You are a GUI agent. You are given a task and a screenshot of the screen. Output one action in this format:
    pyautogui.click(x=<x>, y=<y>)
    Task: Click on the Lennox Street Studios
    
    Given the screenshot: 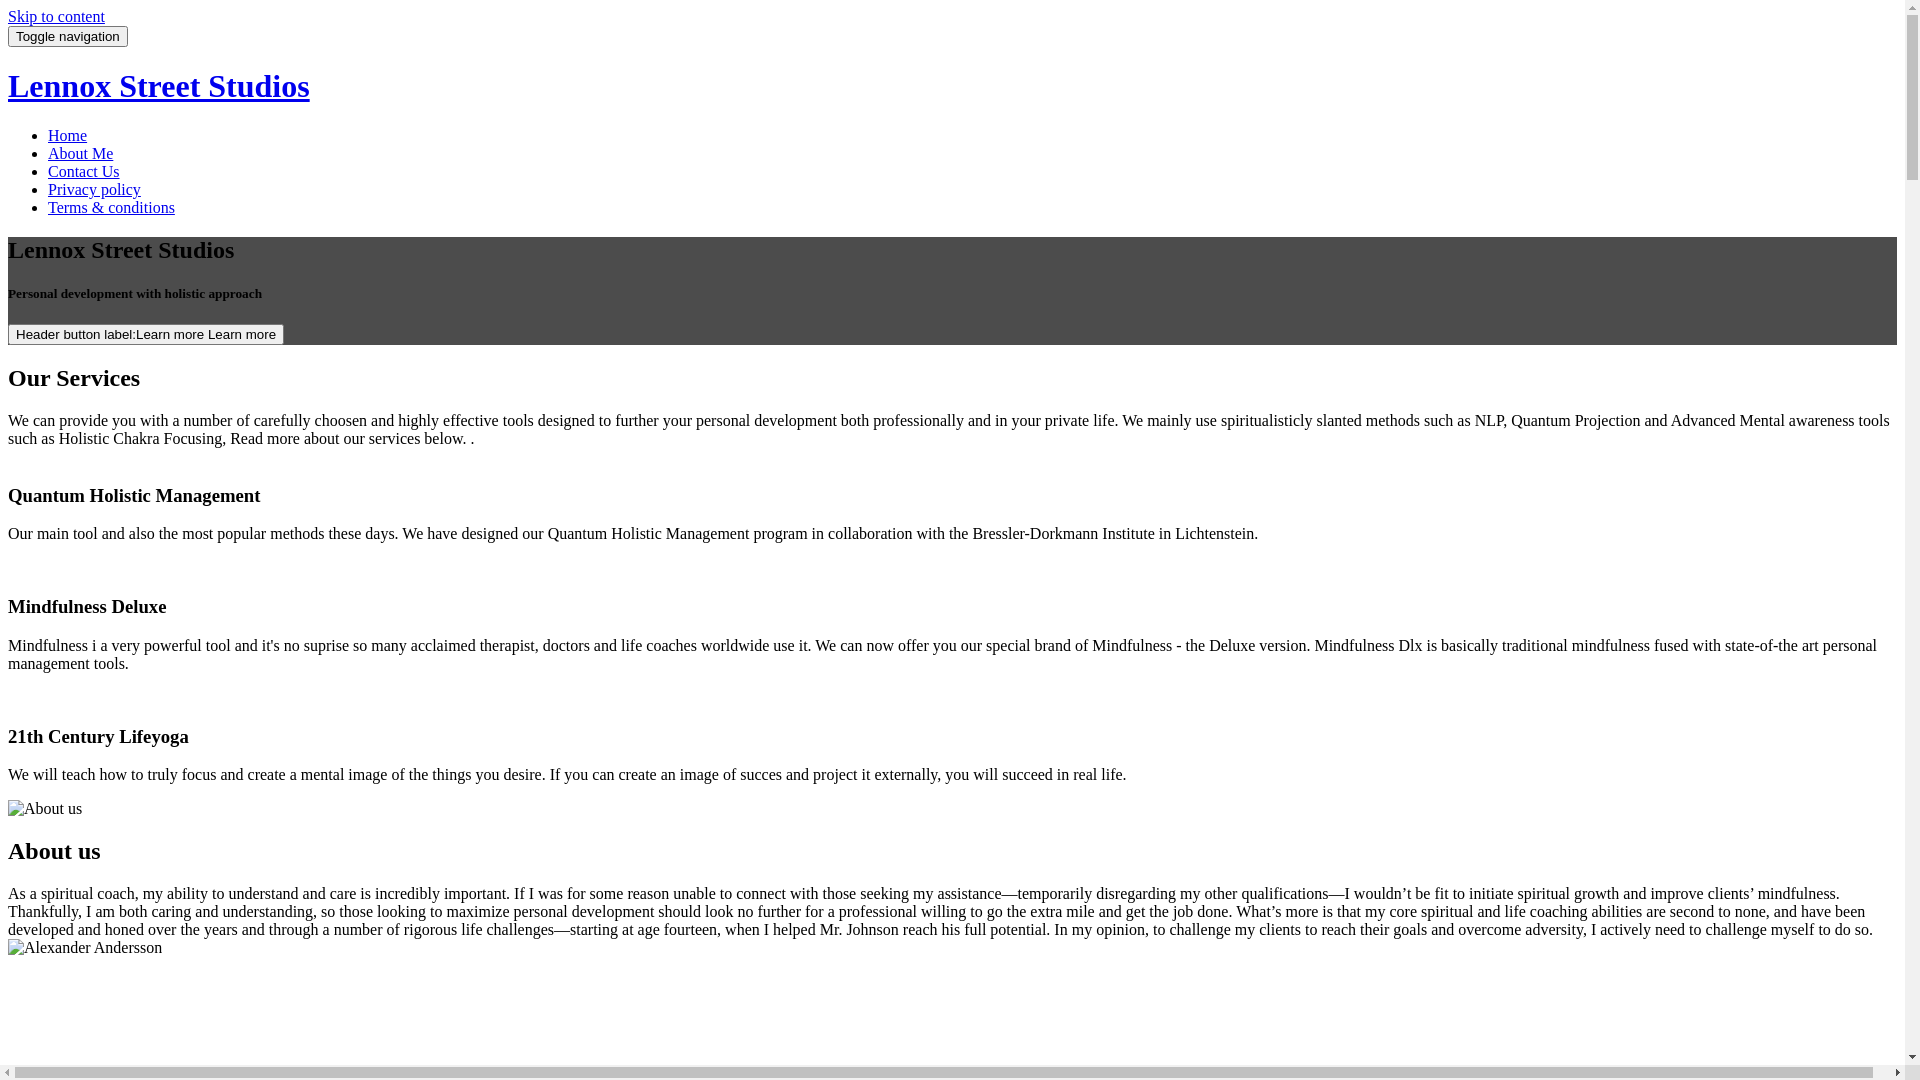 What is the action you would take?
    pyautogui.click(x=159, y=86)
    